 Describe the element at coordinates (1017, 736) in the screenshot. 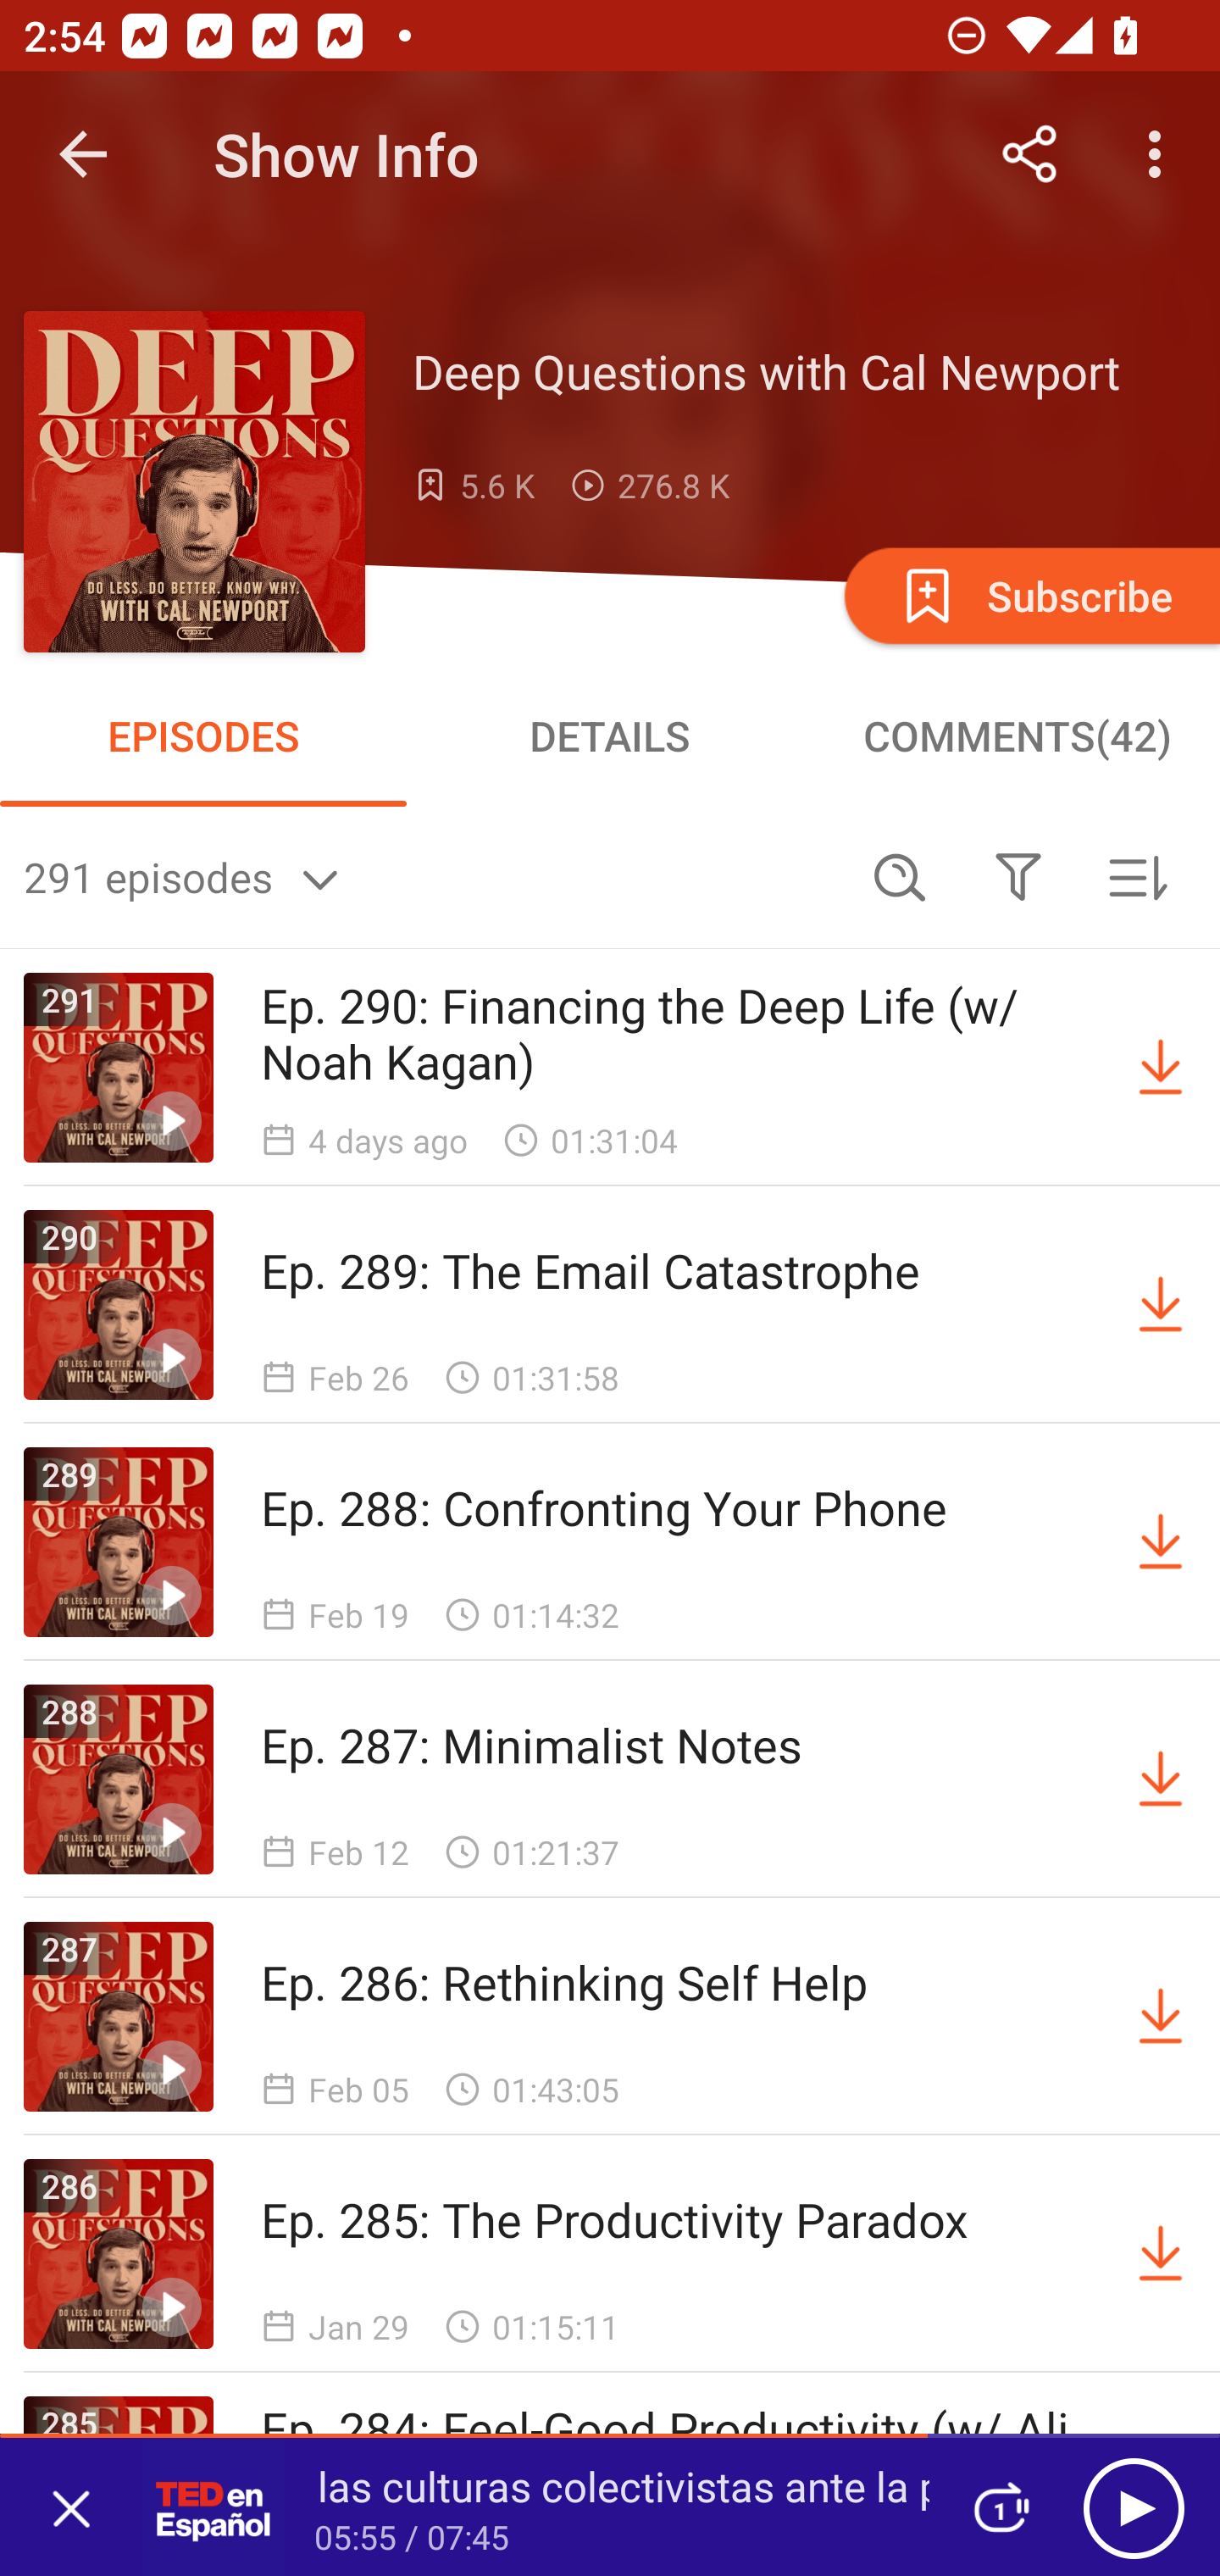

I see `COMMENTS(42)` at that location.